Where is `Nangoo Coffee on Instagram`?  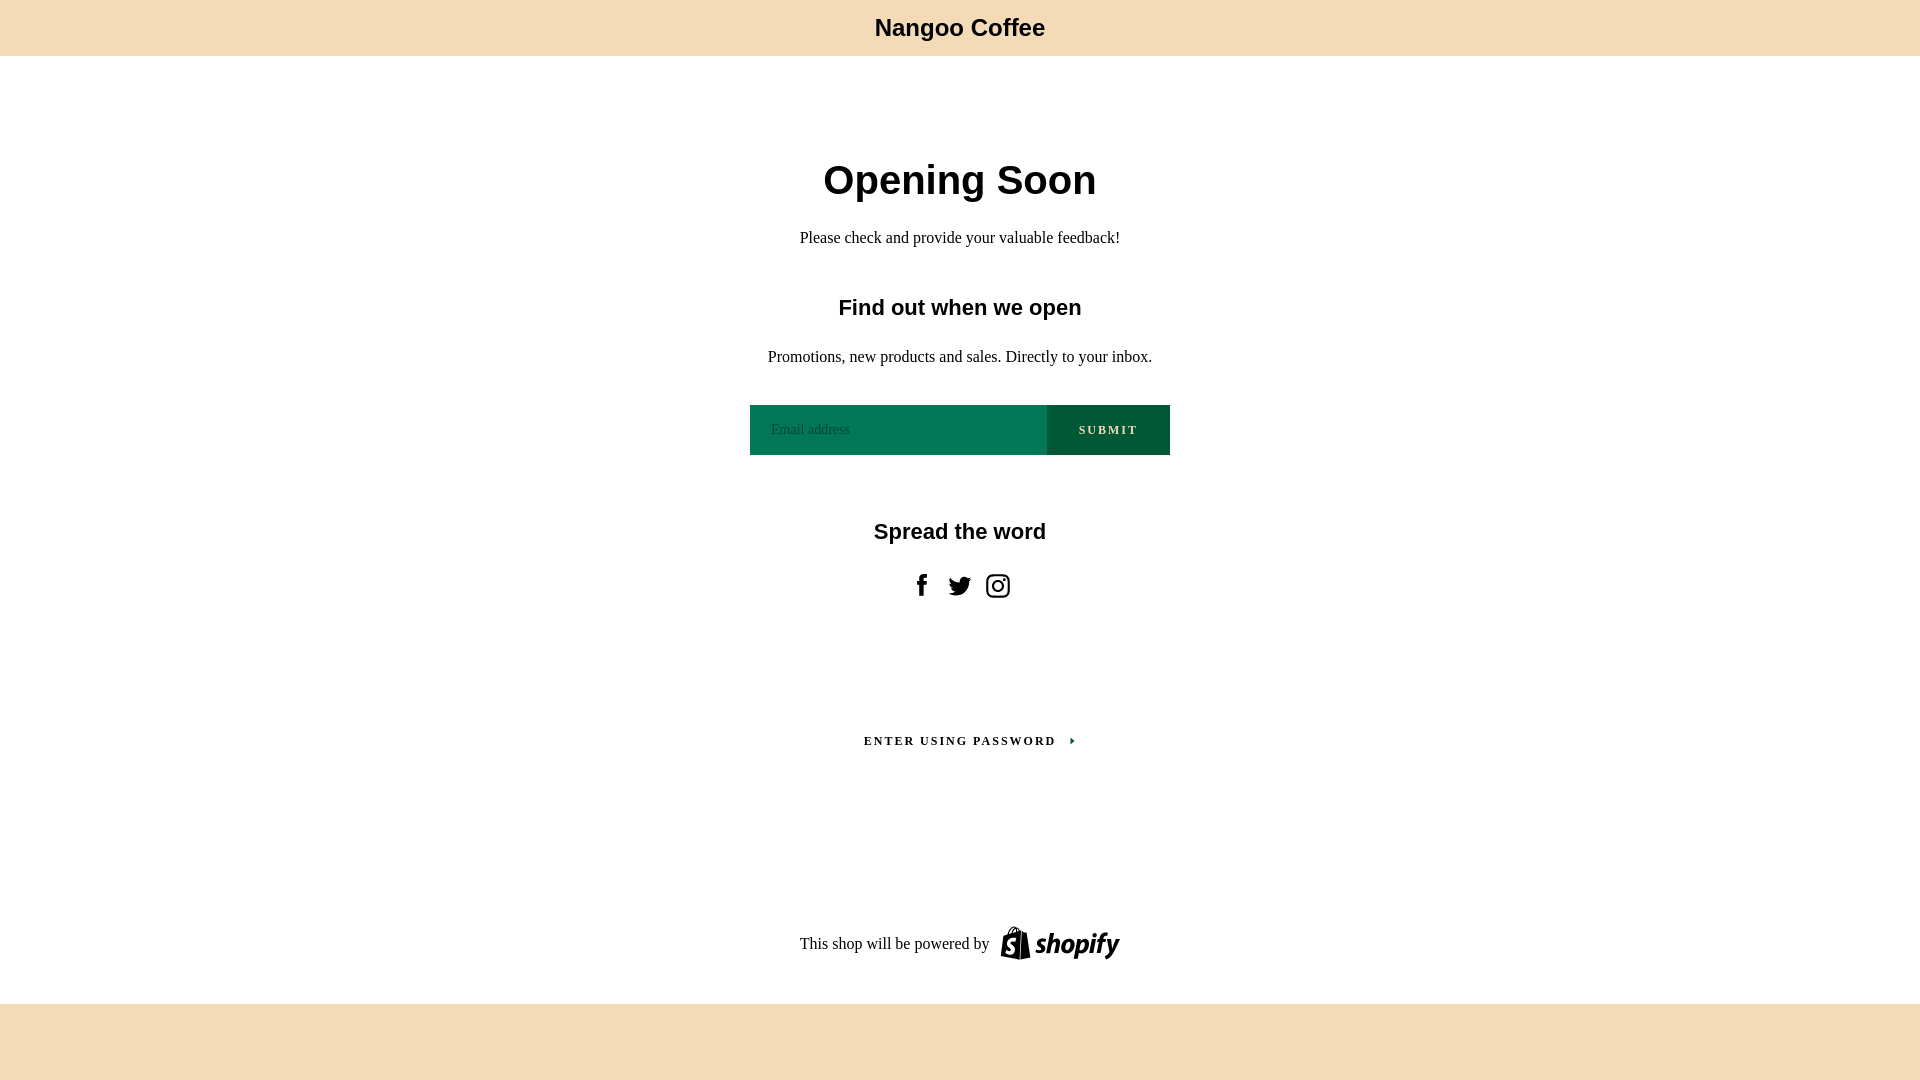 Nangoo Coffee on Instagram is located at coordinates (998, 581).